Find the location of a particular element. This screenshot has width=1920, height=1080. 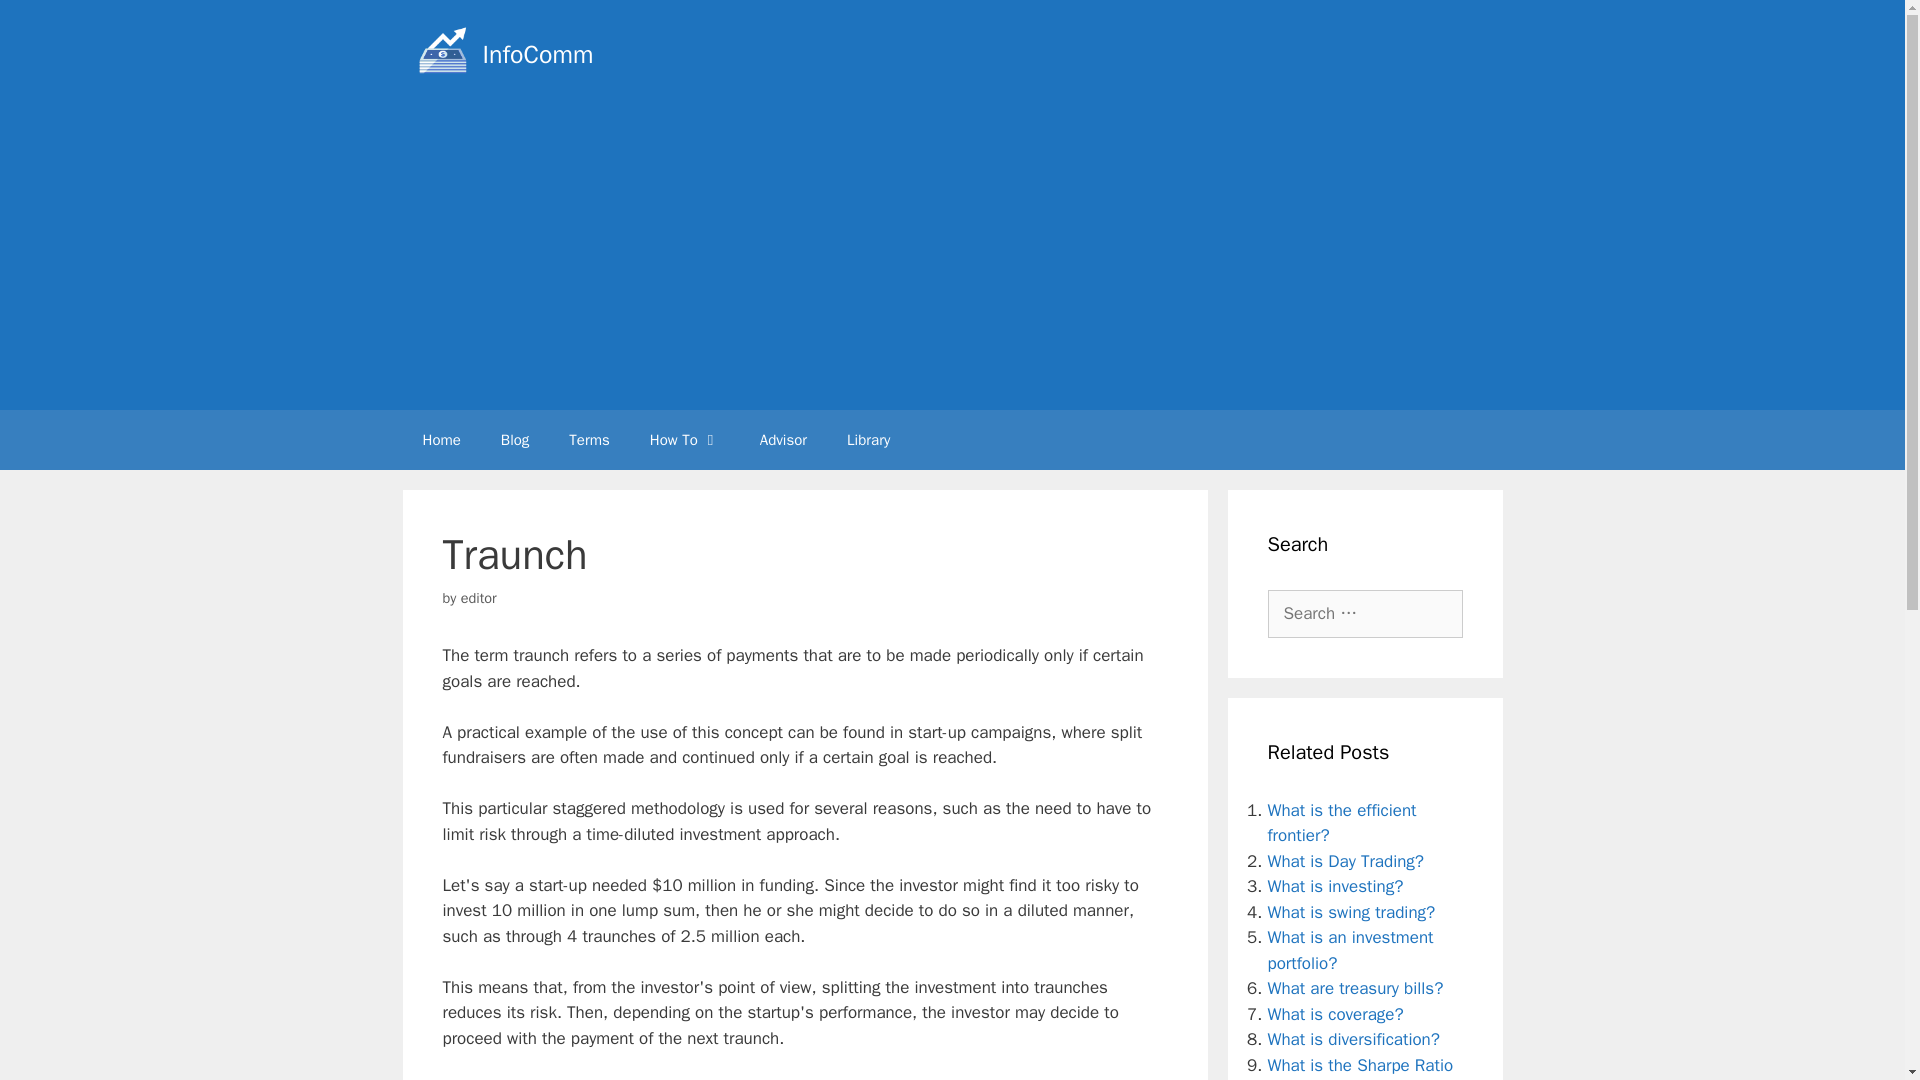

InfoComm is located at coordinates (537, 54).